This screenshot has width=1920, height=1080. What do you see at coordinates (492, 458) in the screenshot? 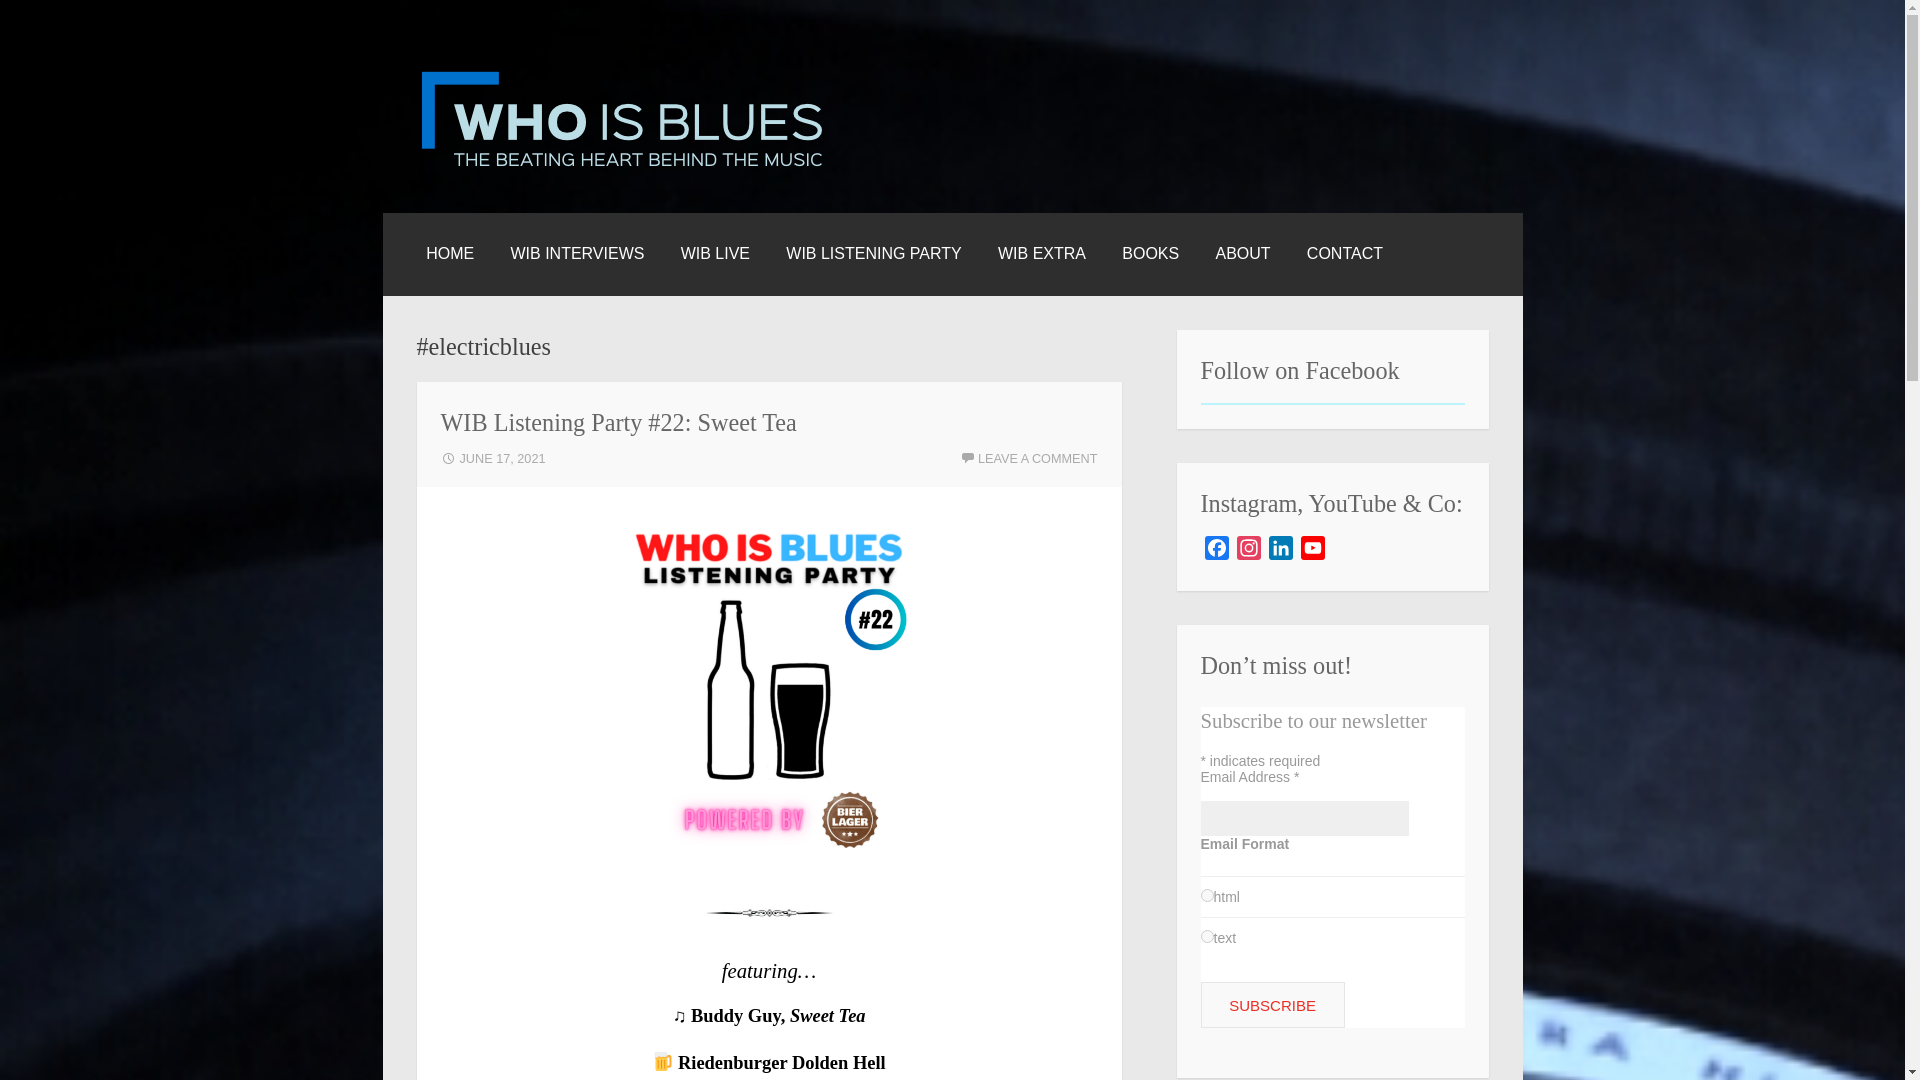
I see `JUNE 17, 2021` at bounding box center [492, 458].